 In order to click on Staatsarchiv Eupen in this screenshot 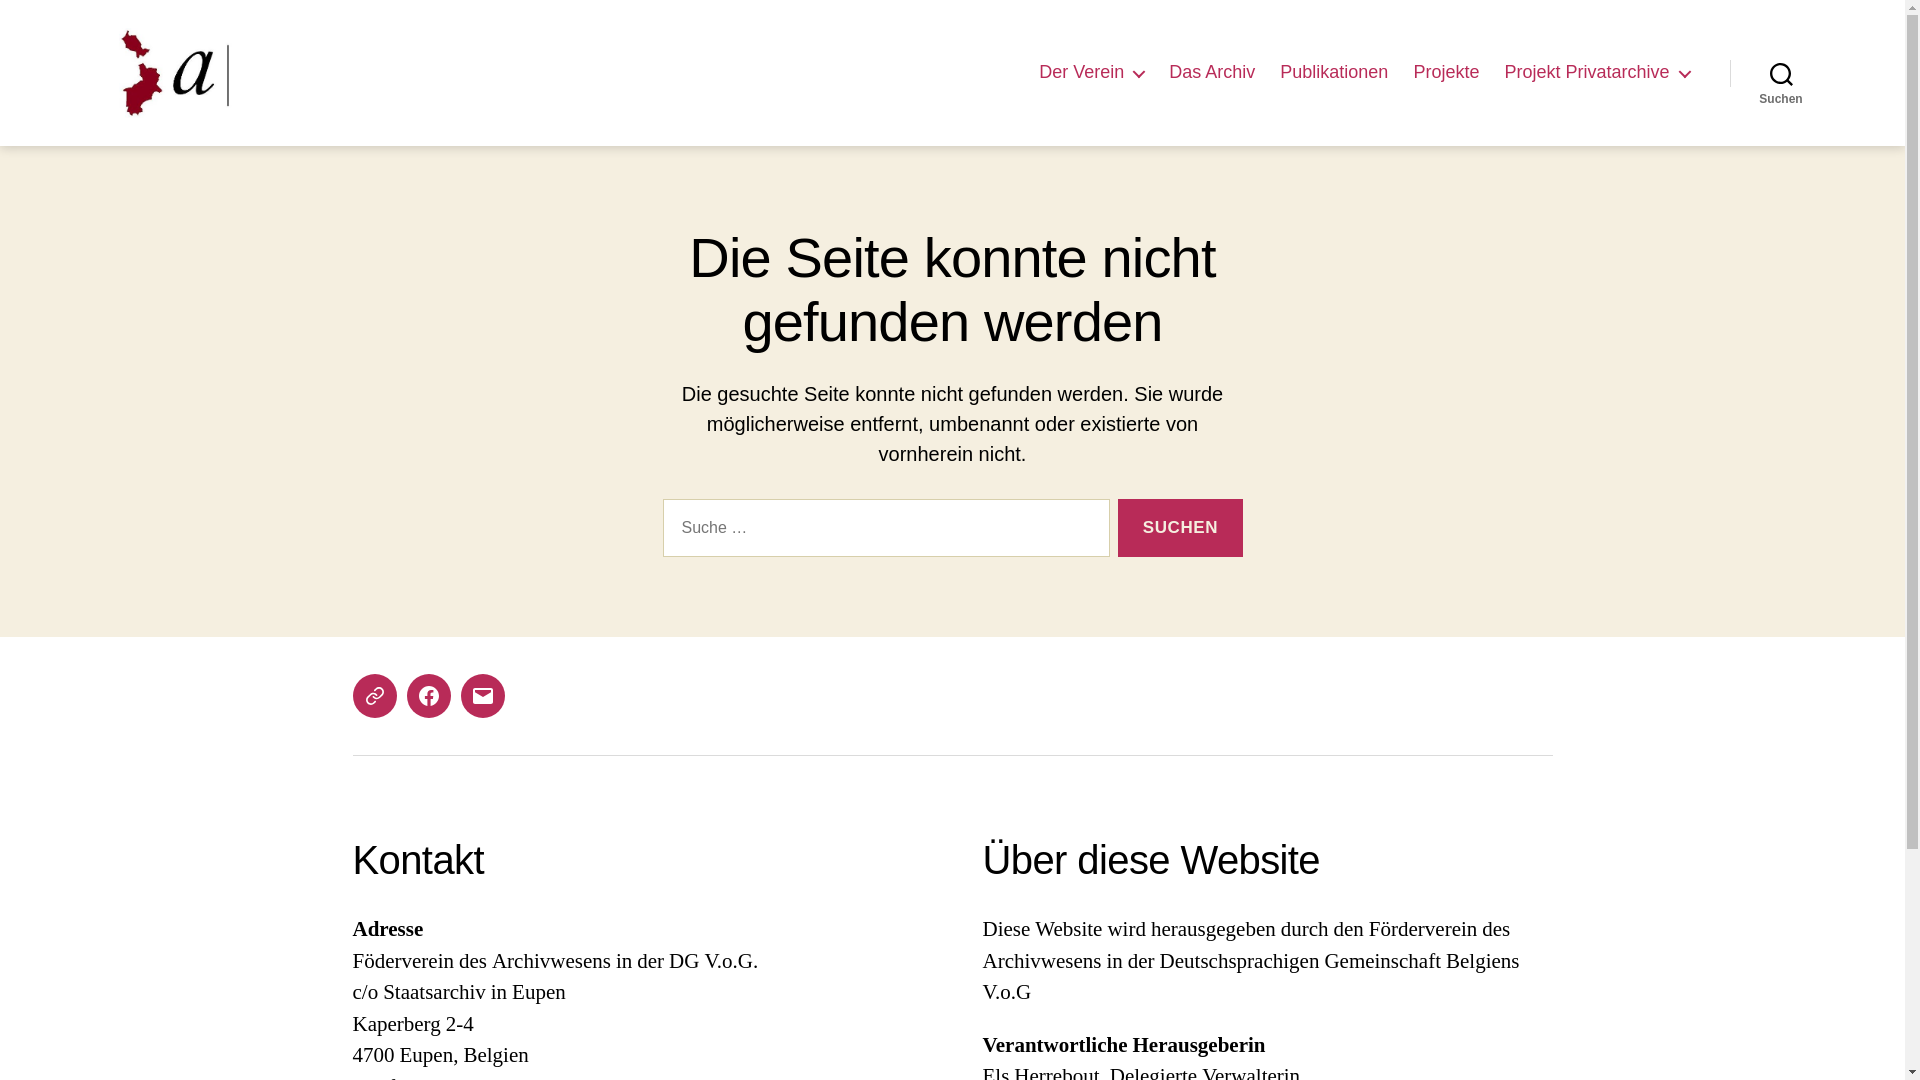, I will do `click(374, 696)`.